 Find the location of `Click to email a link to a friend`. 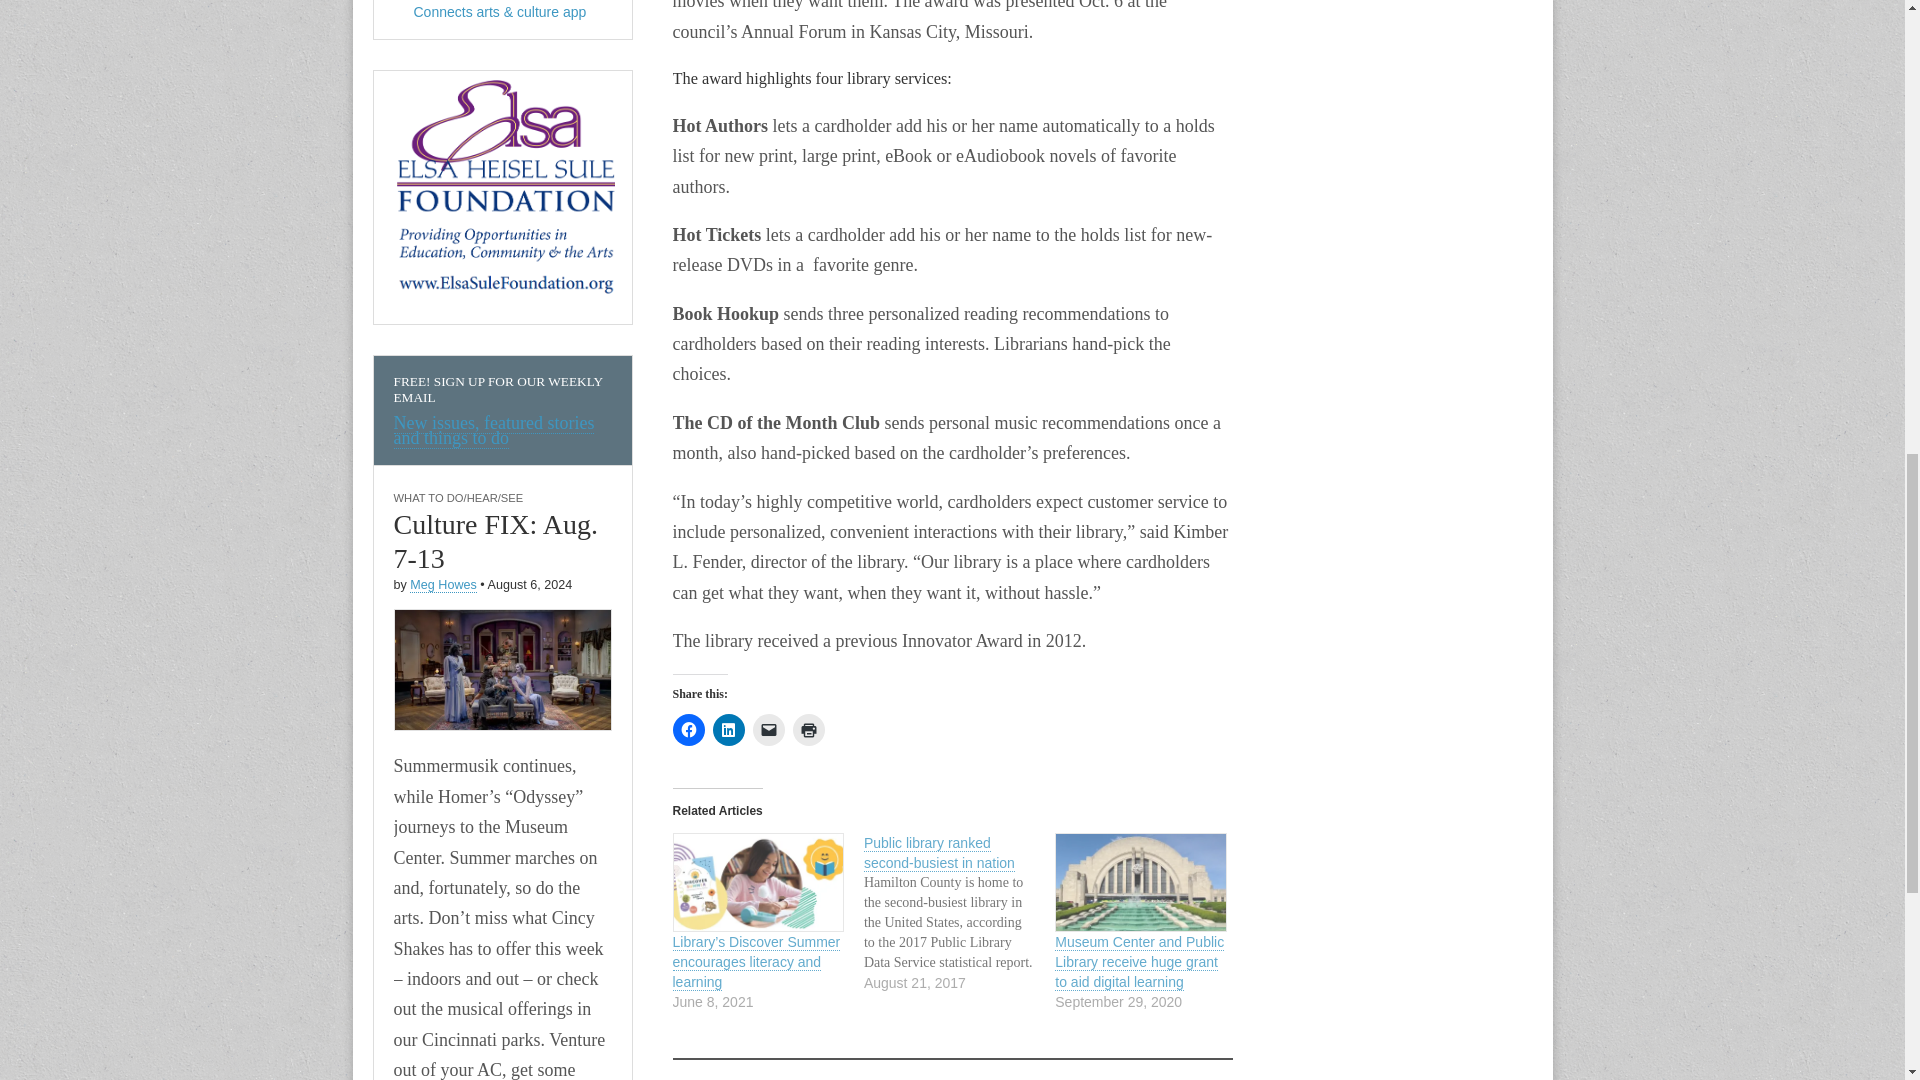

Click to email a link to a friend is located at coordinates (768, 730).